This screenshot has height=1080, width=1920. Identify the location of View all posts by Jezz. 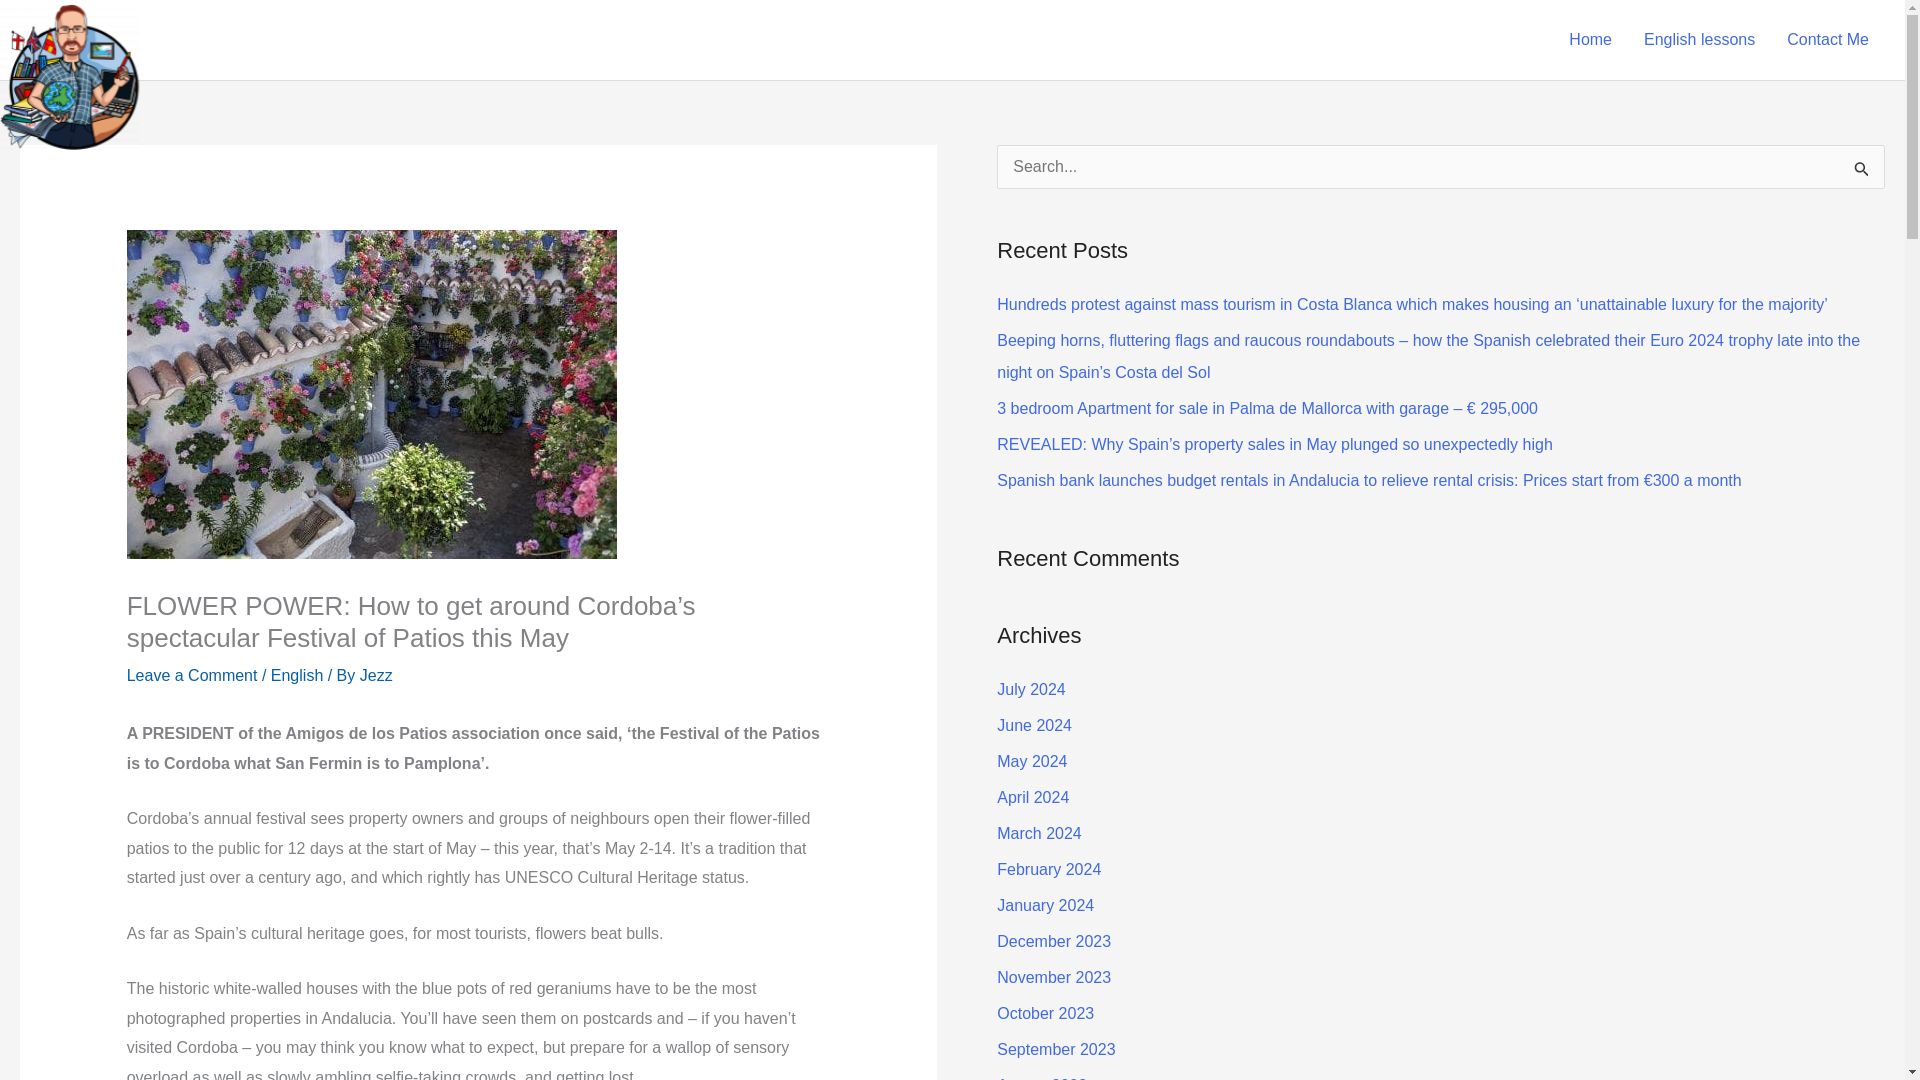
(376, 675).